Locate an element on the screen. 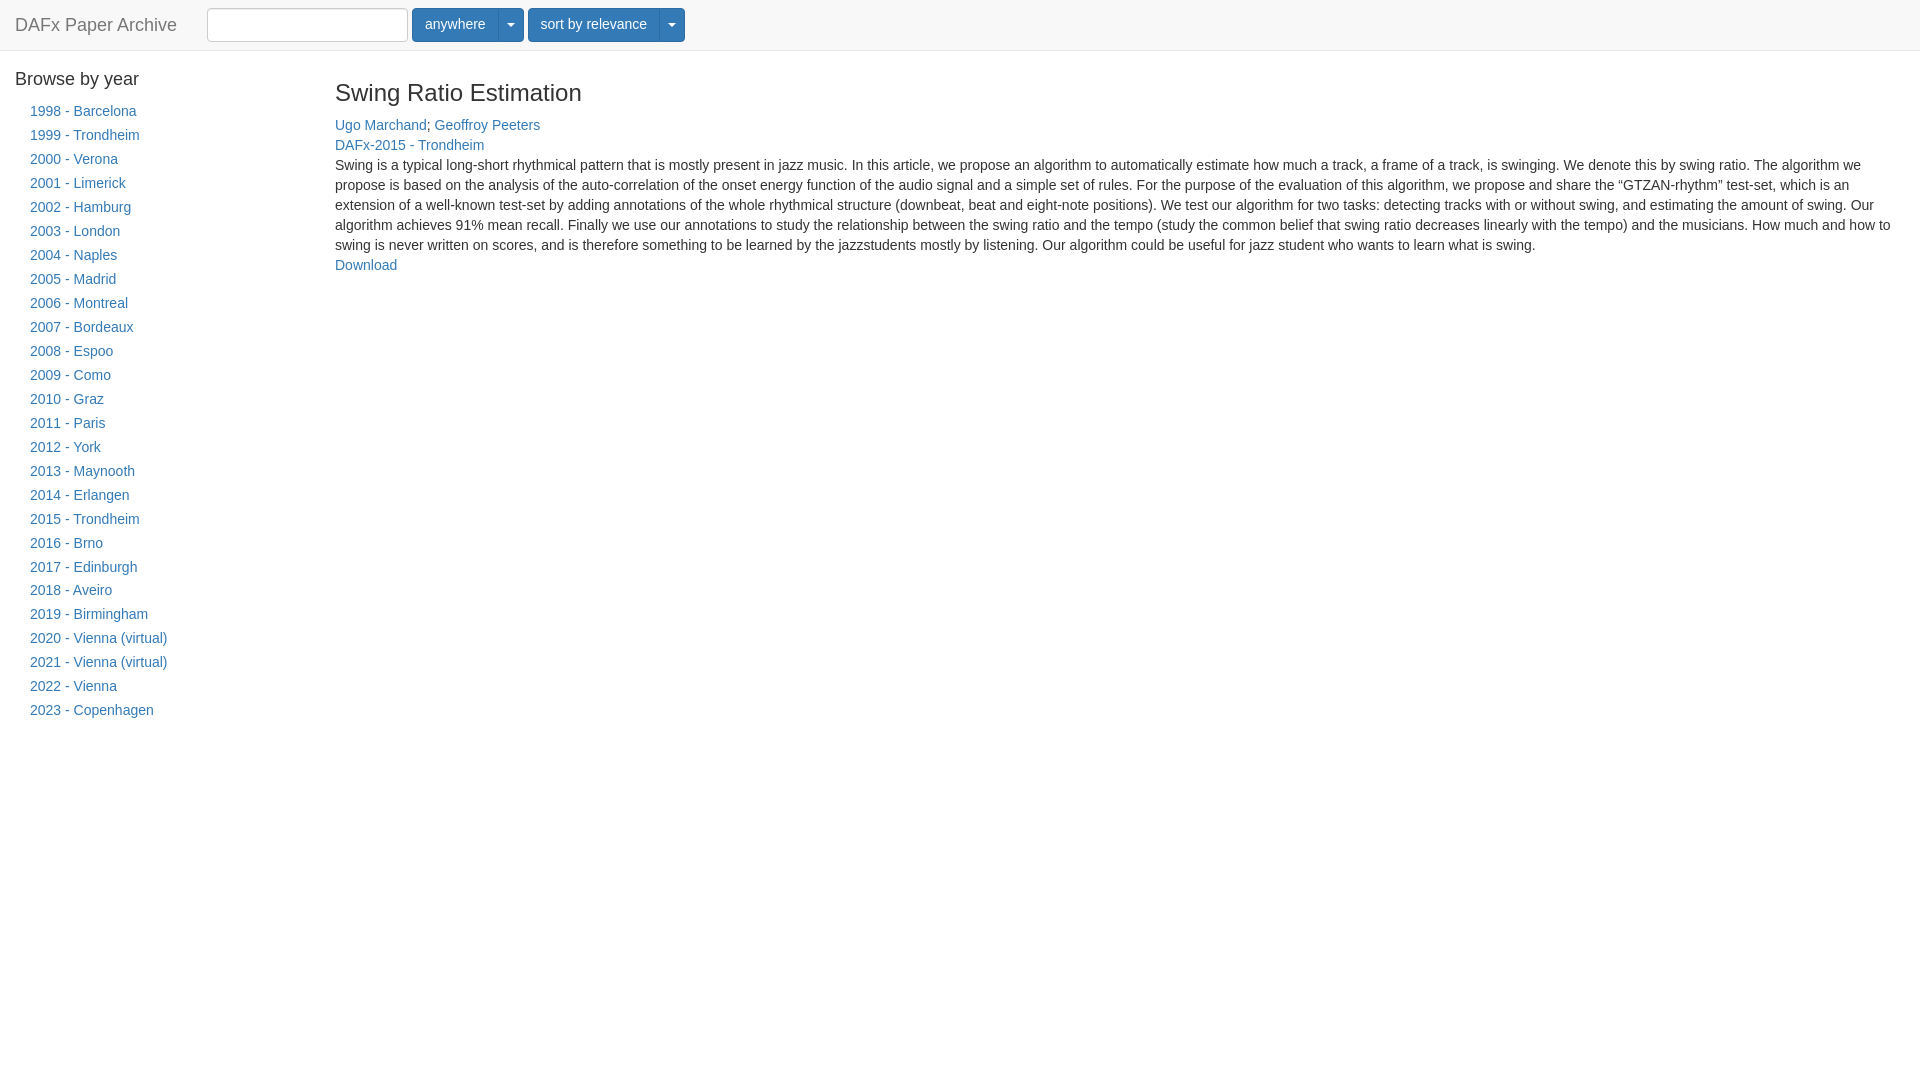 The height and width of the screenshot is (1080, 1920). 2002 - Hamburg is located at coordinates (160, 208).